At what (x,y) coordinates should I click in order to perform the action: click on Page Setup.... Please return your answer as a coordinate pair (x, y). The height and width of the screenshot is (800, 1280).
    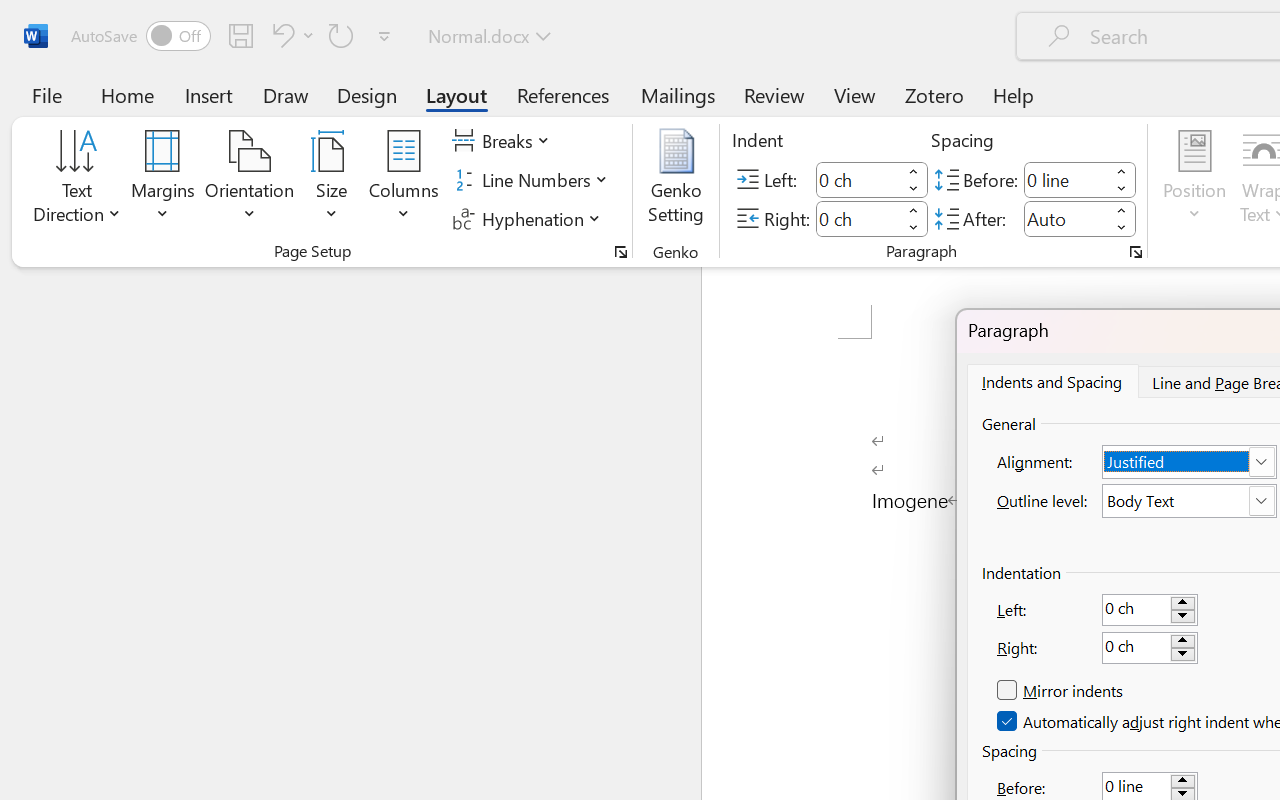
    Looking at the image, I should click on (621, 252).